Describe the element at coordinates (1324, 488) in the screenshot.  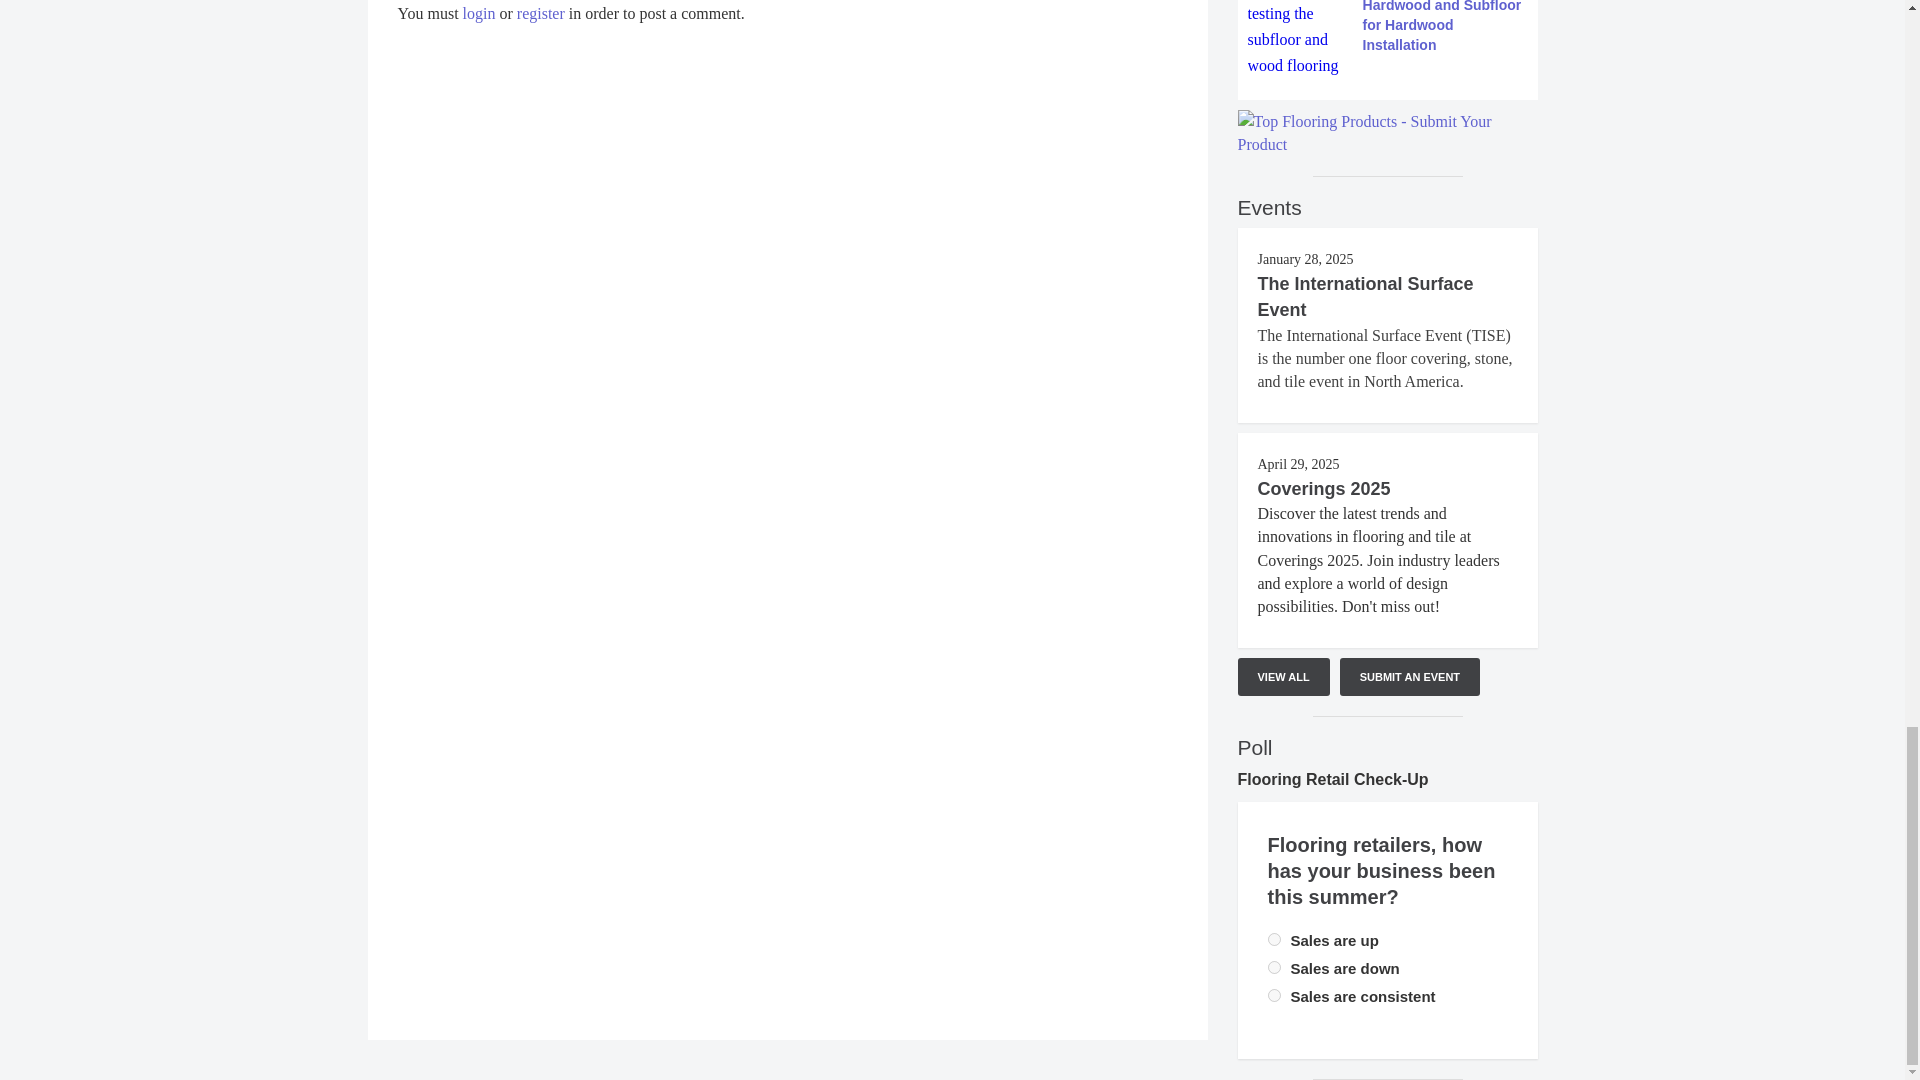
I see `Coverings 2025` at that location.